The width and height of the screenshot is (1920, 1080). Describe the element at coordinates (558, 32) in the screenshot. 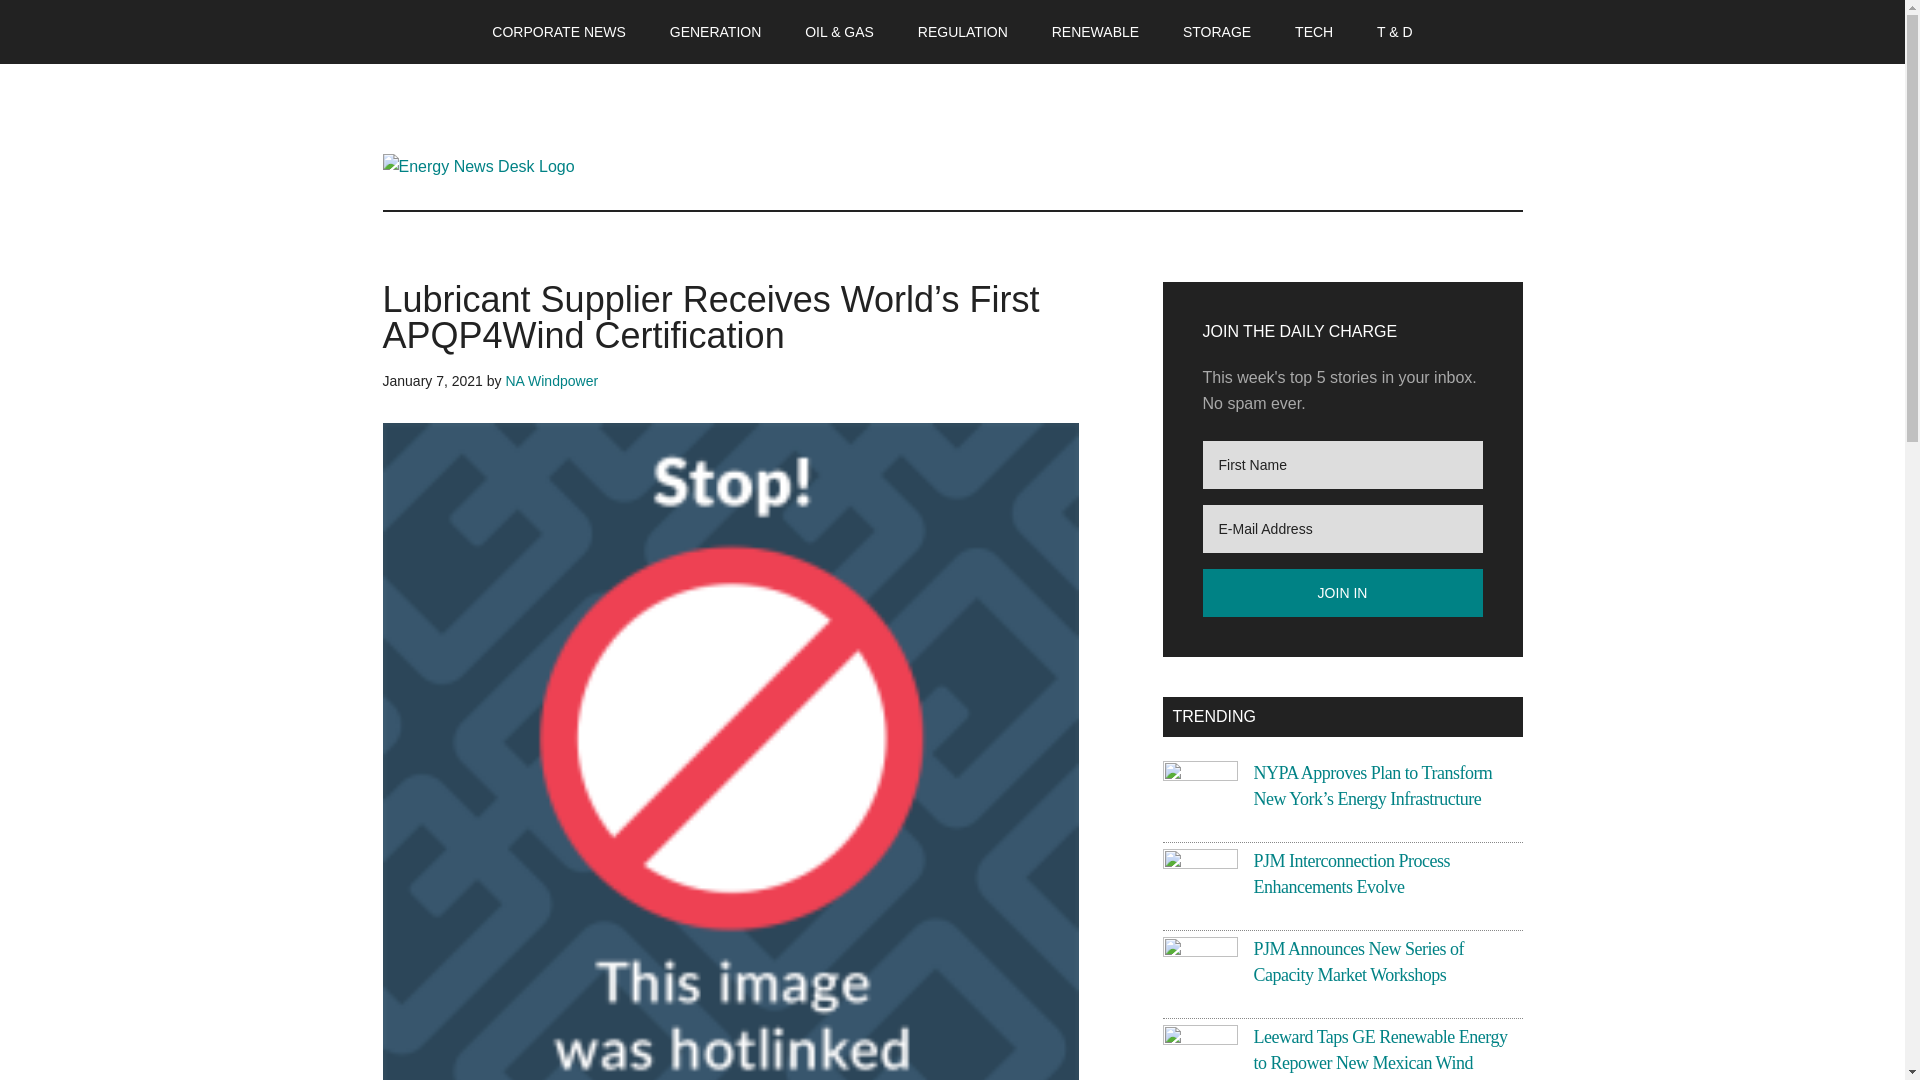

I see `CORPORATE NEWS` at that location.